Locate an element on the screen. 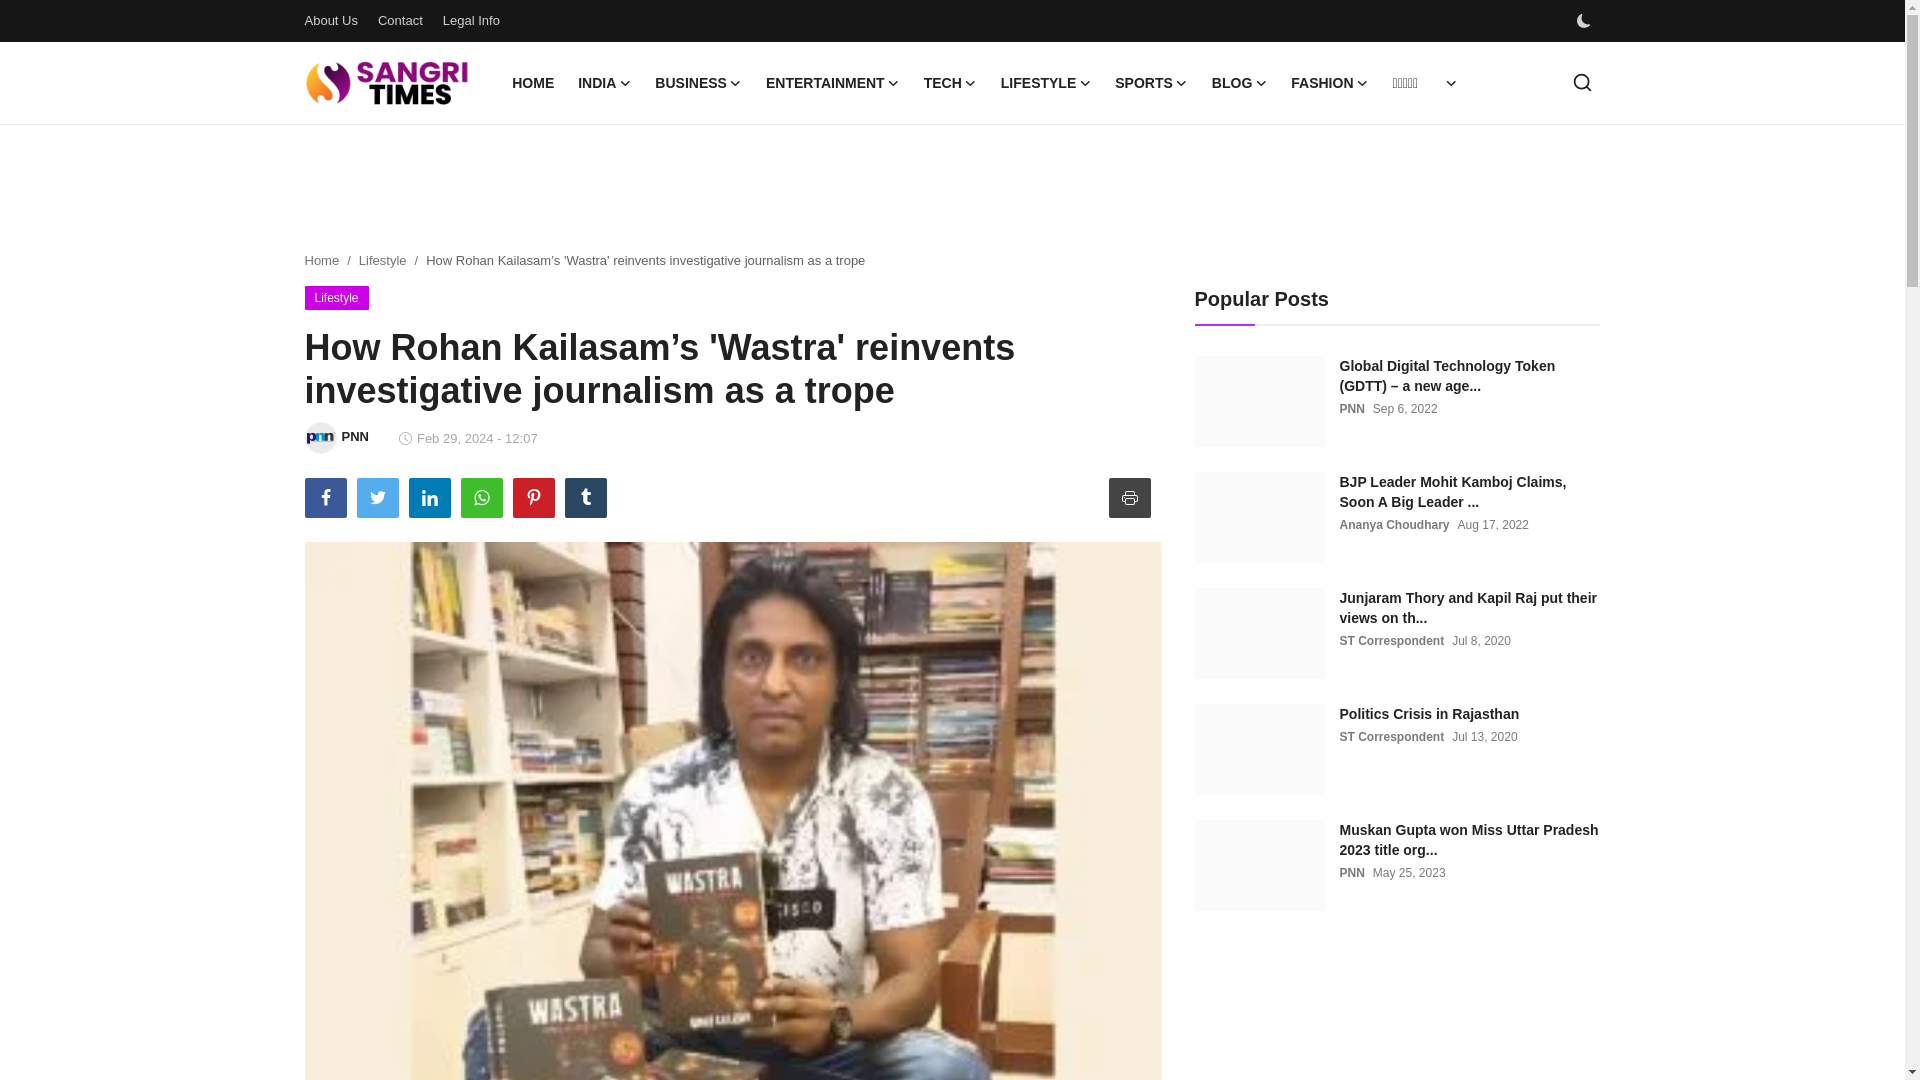 Image resolution: width=1920 pixels, height=1080 pixels. Contact is located at coordinates (400, 20).